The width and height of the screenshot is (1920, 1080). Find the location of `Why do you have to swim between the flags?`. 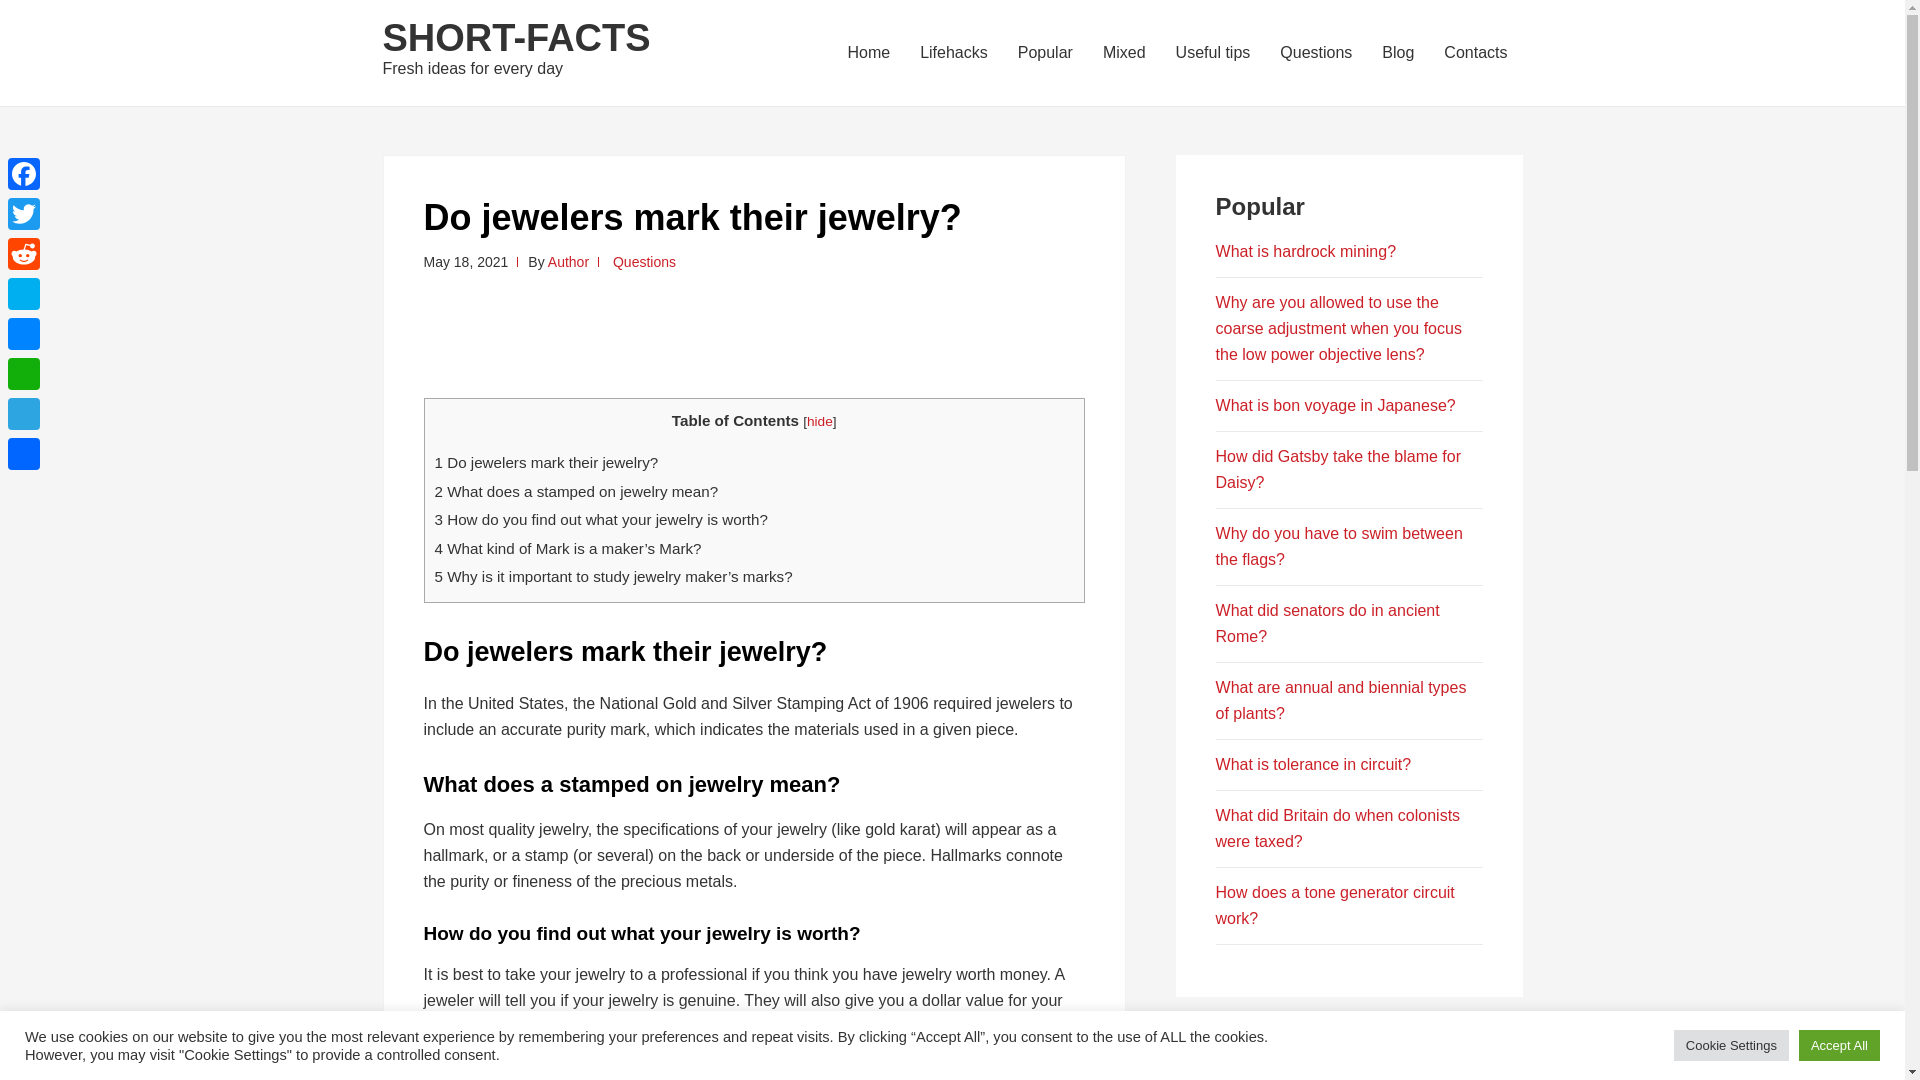

Why do you have to swim between the flags? is located at coordinates (1339, 546).